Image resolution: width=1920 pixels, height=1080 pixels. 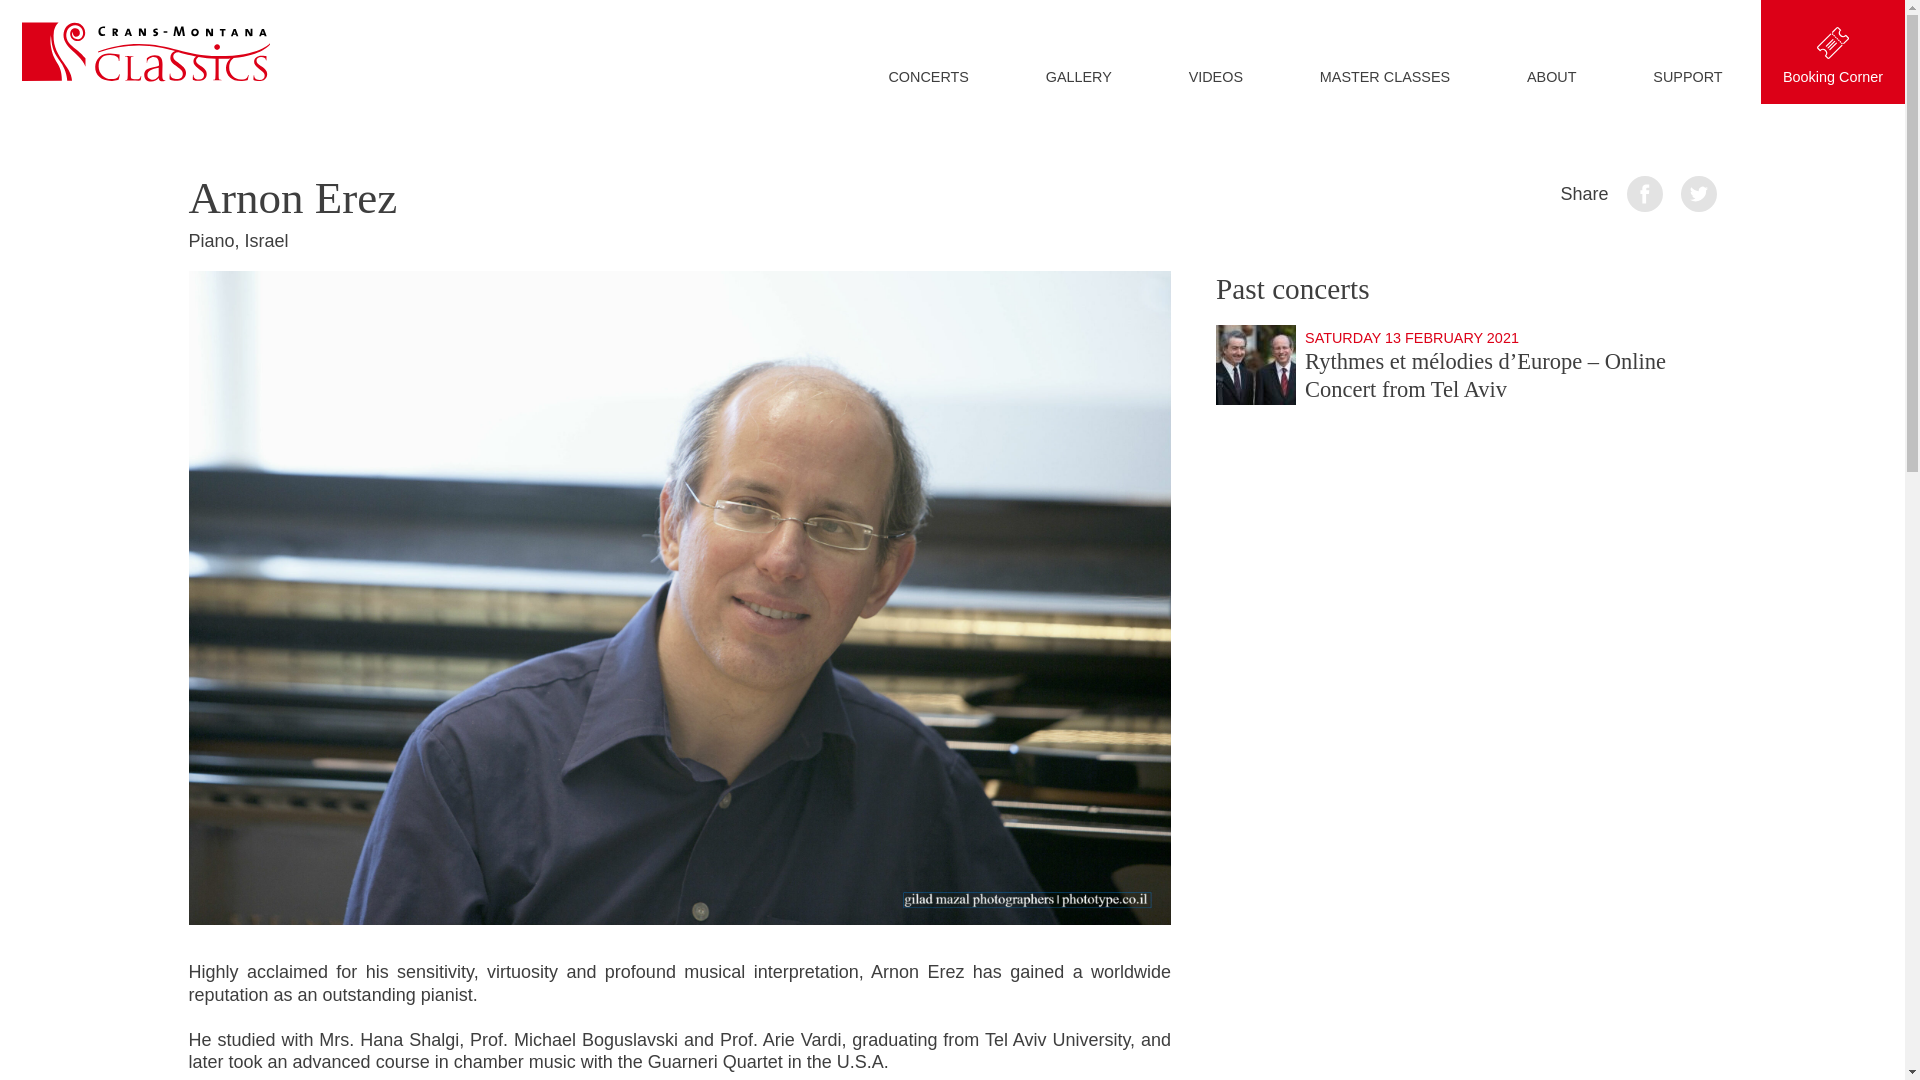 What do you see at coordinates (1552, 77) in the screenshot?
I see `ABOUT` at bounding box center [1552, 77].